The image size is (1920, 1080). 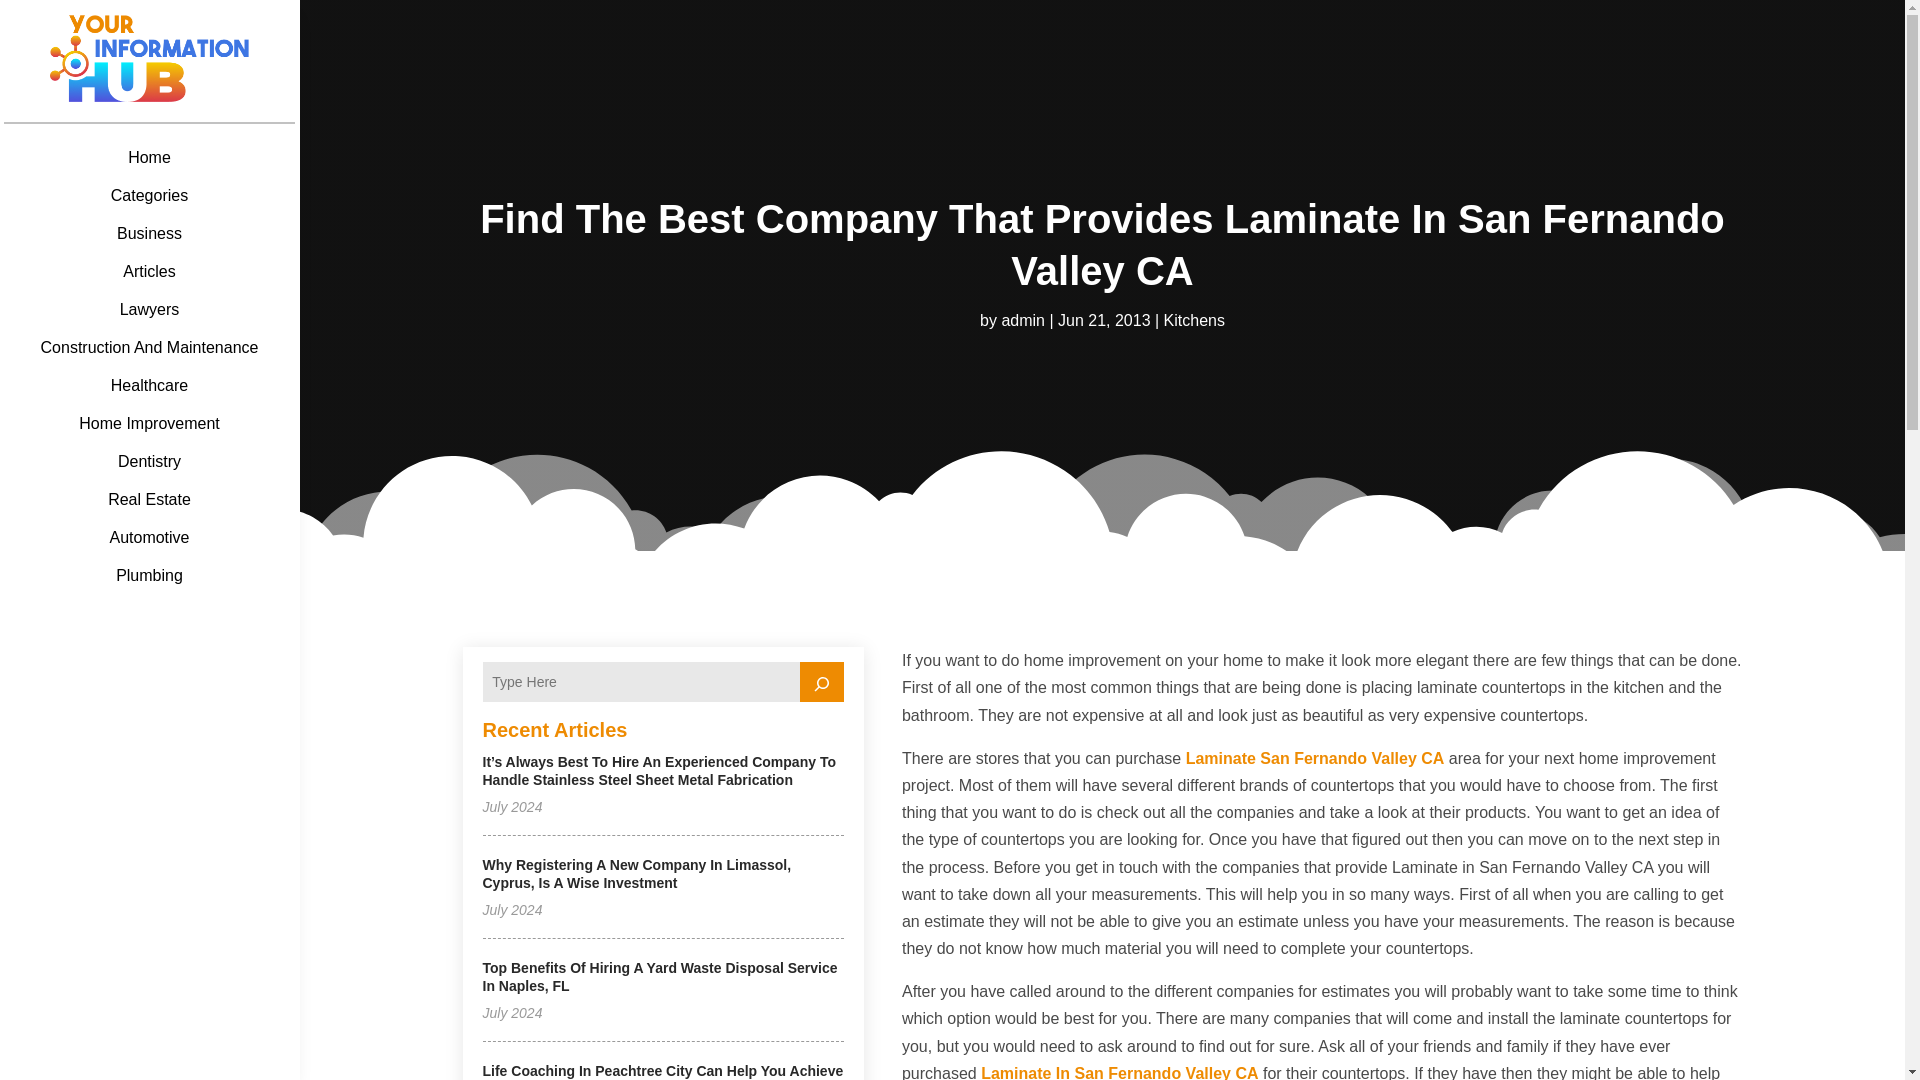 What do you see at coordinates (150, 233) in the screenshot?
I see `Business` at bounding box center [150, 233].